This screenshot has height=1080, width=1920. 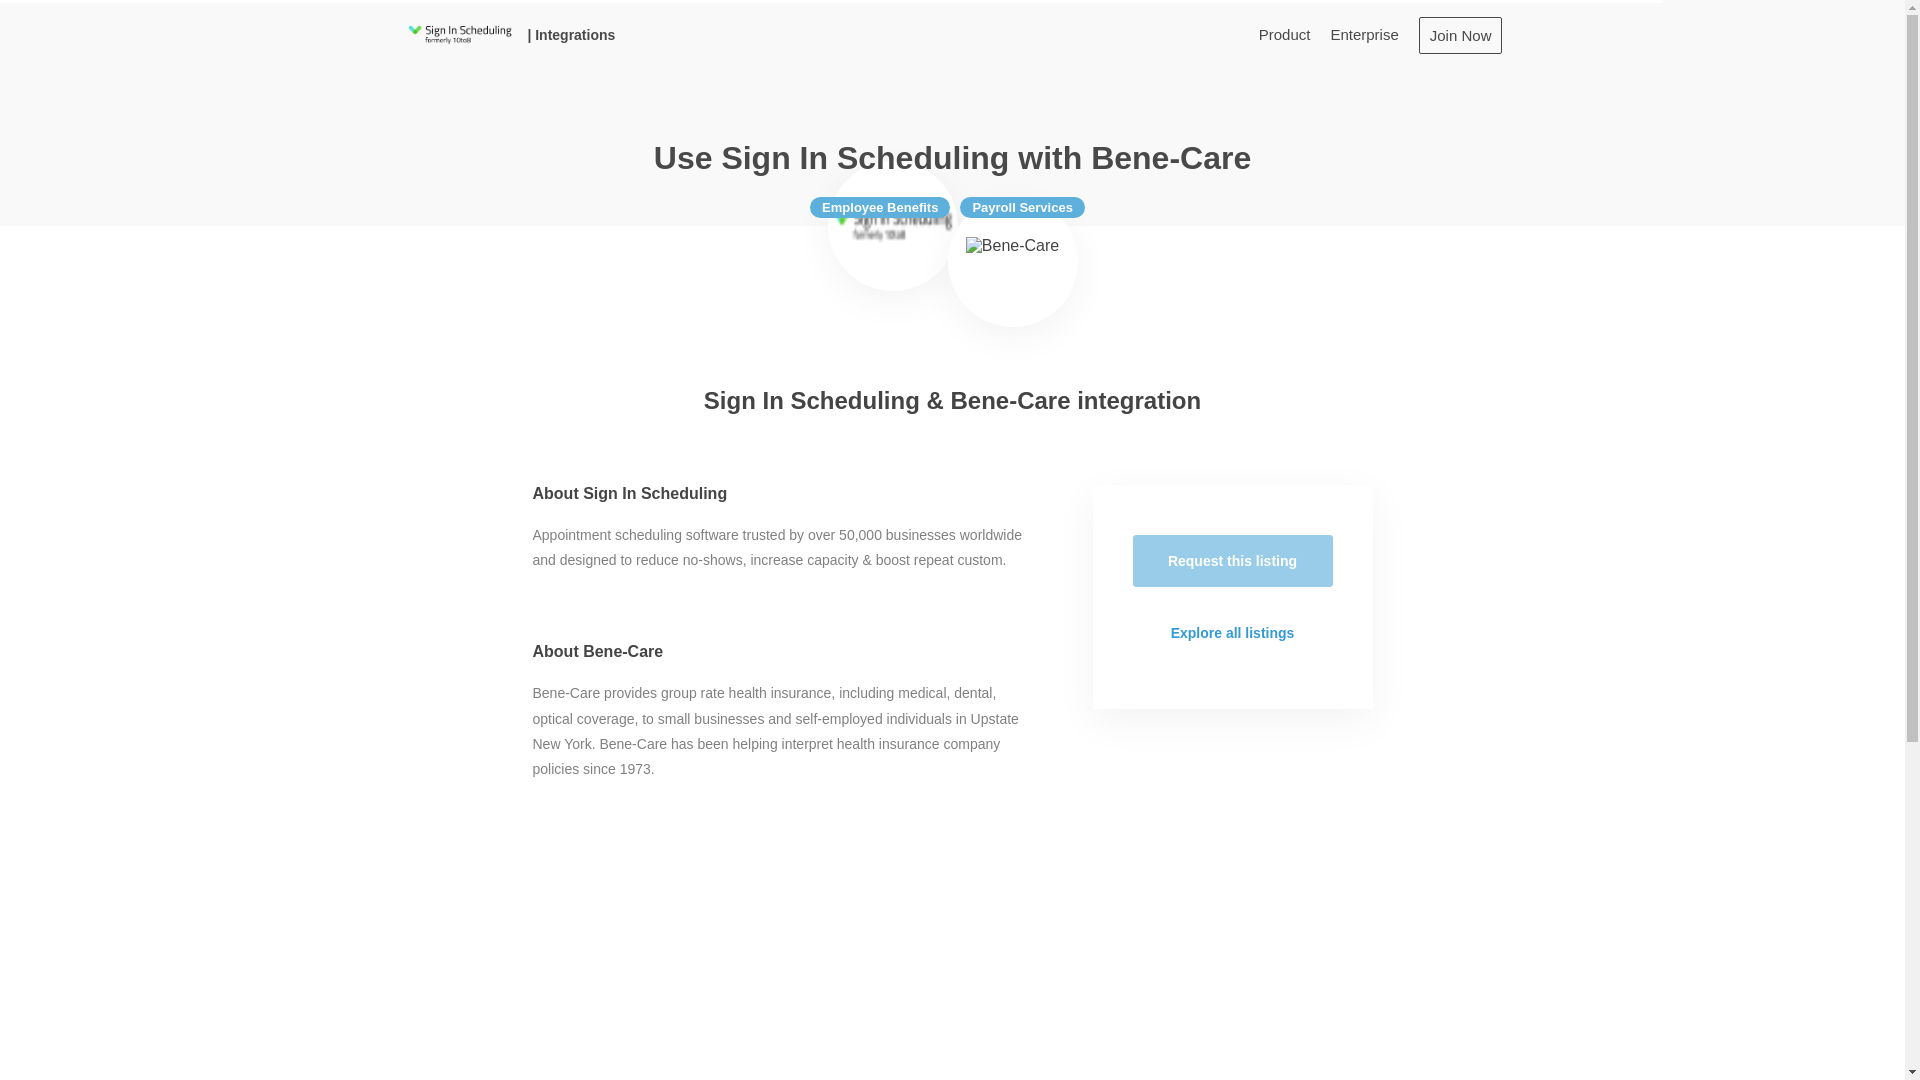 I want to click on Bene-Care, so click(x=1012, y=262).